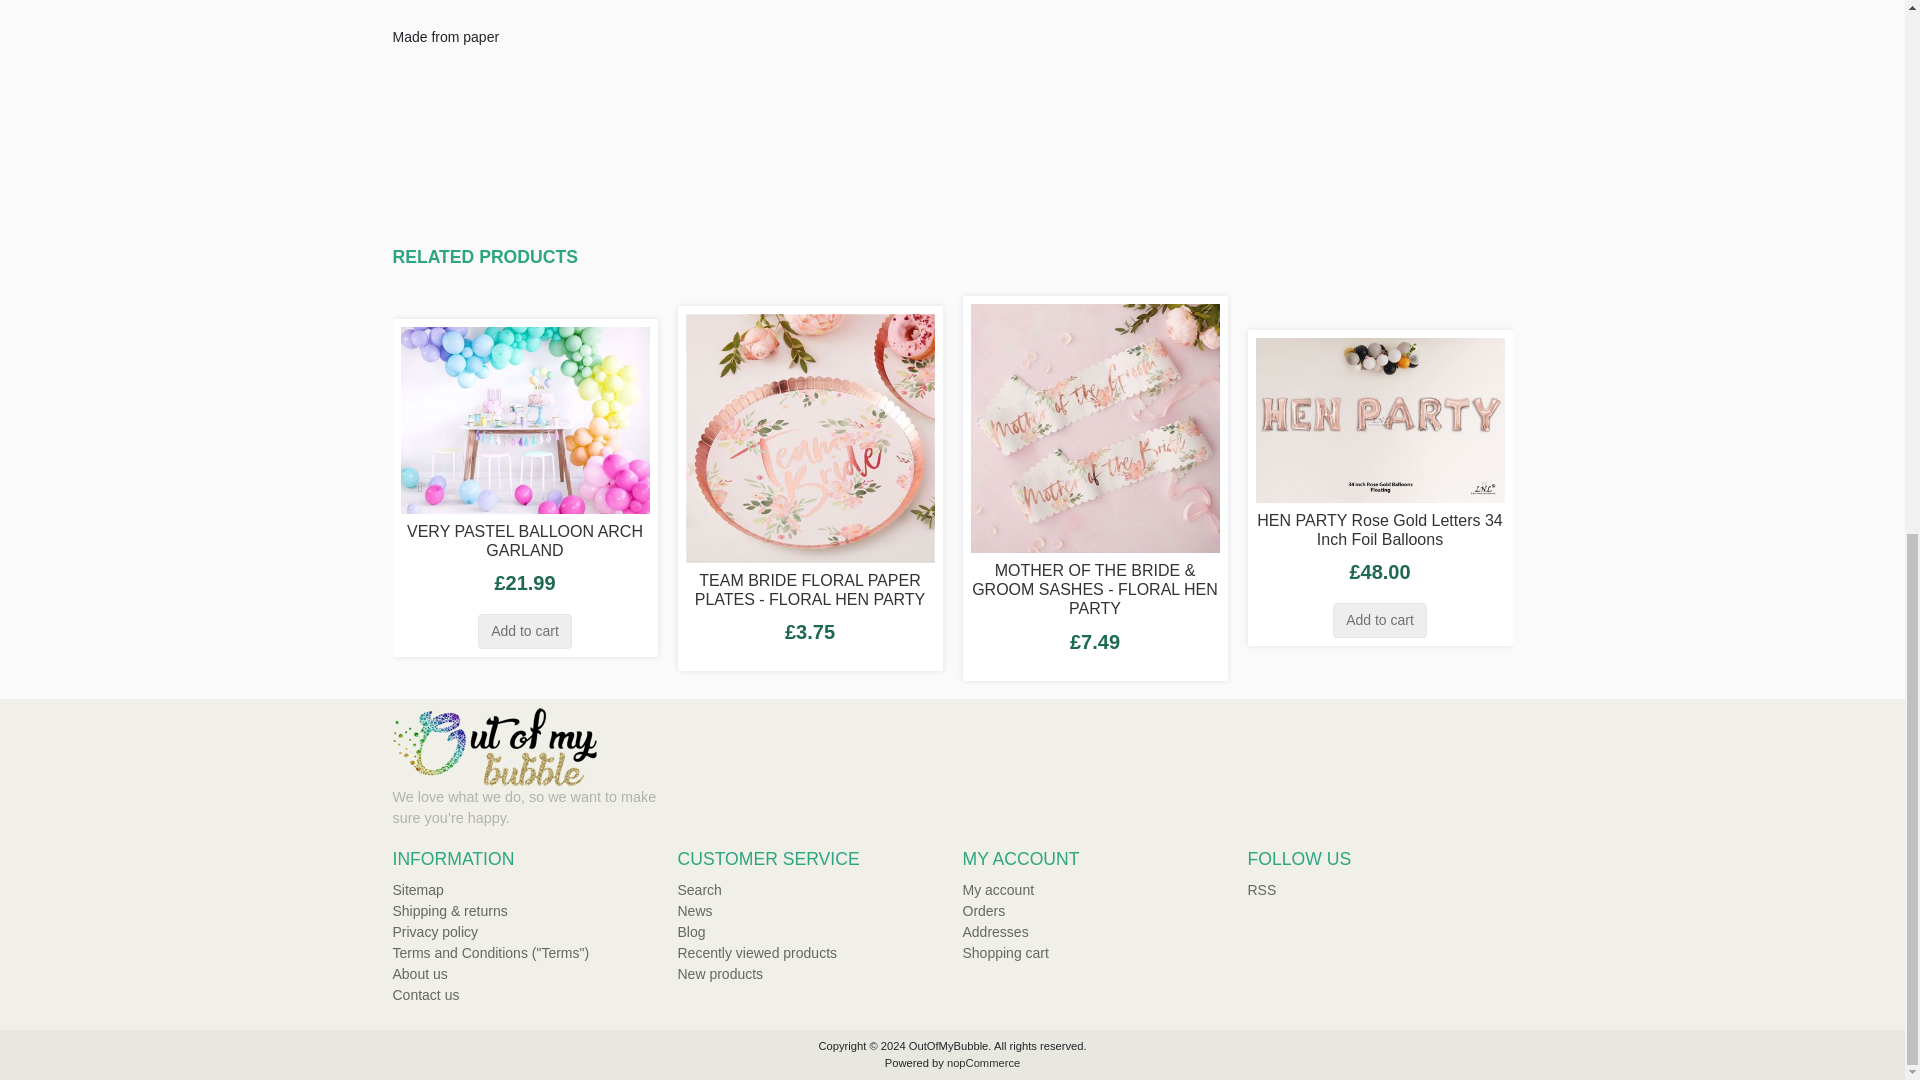 The image size is (1920, 1080). What do you see at coordinates (1379, 620) in the screenshot?
I see `Add to cart` at bounding box center [1379, 620].